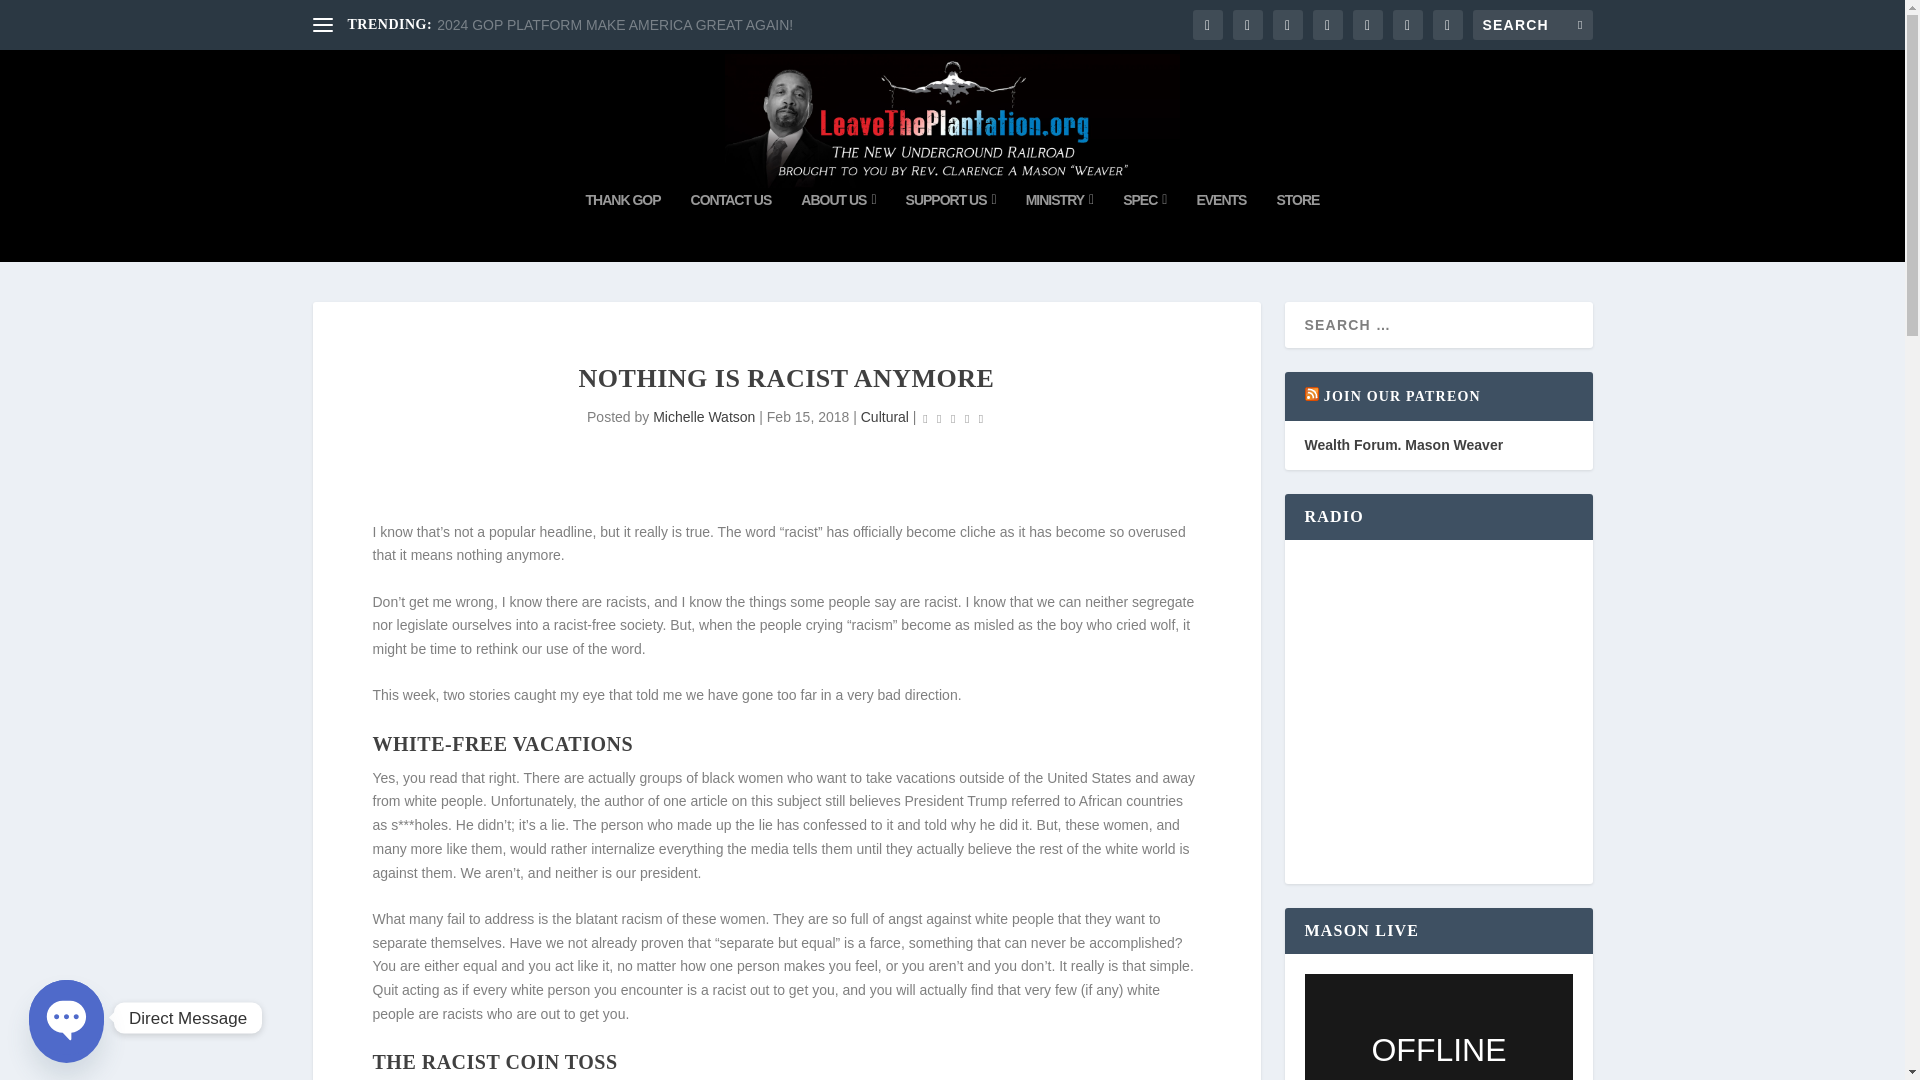  I want to click on MINISTRY, so click(1060, 227).